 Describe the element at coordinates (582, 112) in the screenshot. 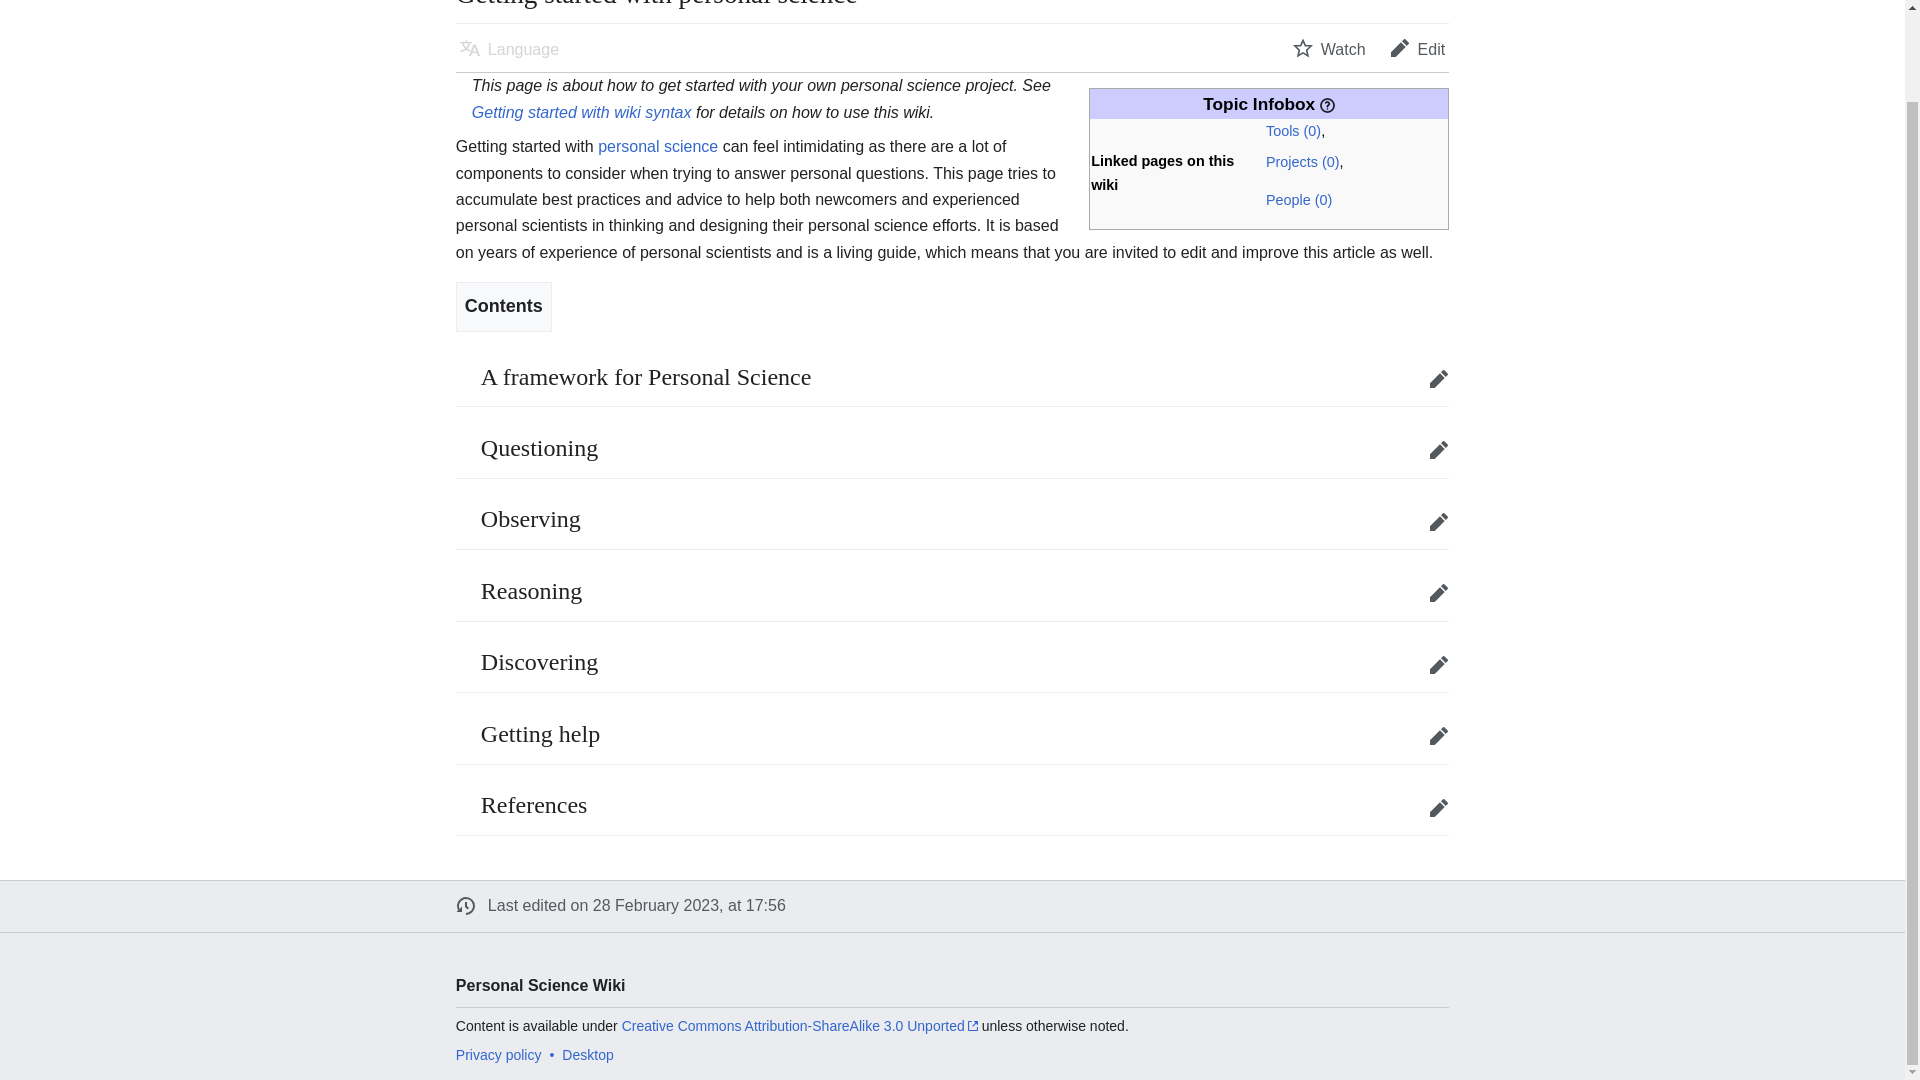

I see `Help:Getting started with wiki syntax` at that location.